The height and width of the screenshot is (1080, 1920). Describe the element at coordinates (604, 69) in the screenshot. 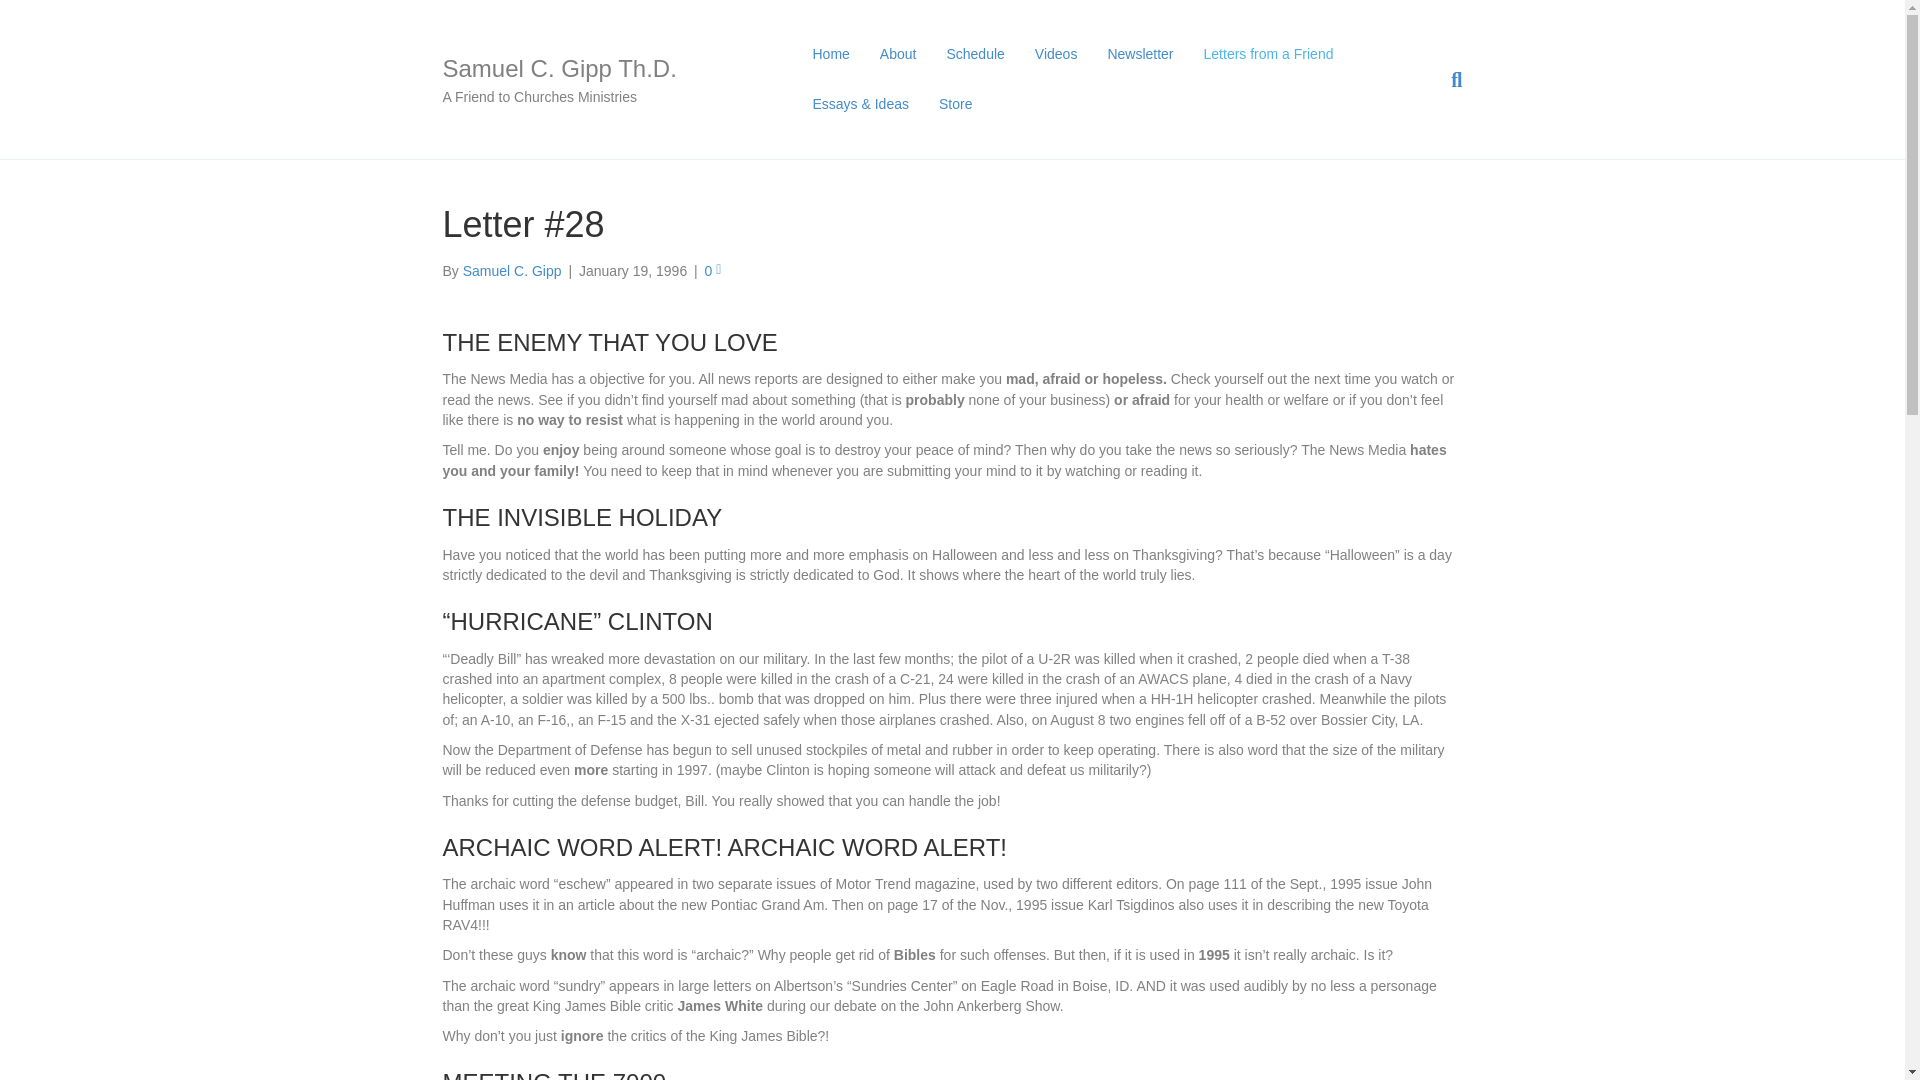

I see `Samuel C. Gipp Th.D.` at that location.